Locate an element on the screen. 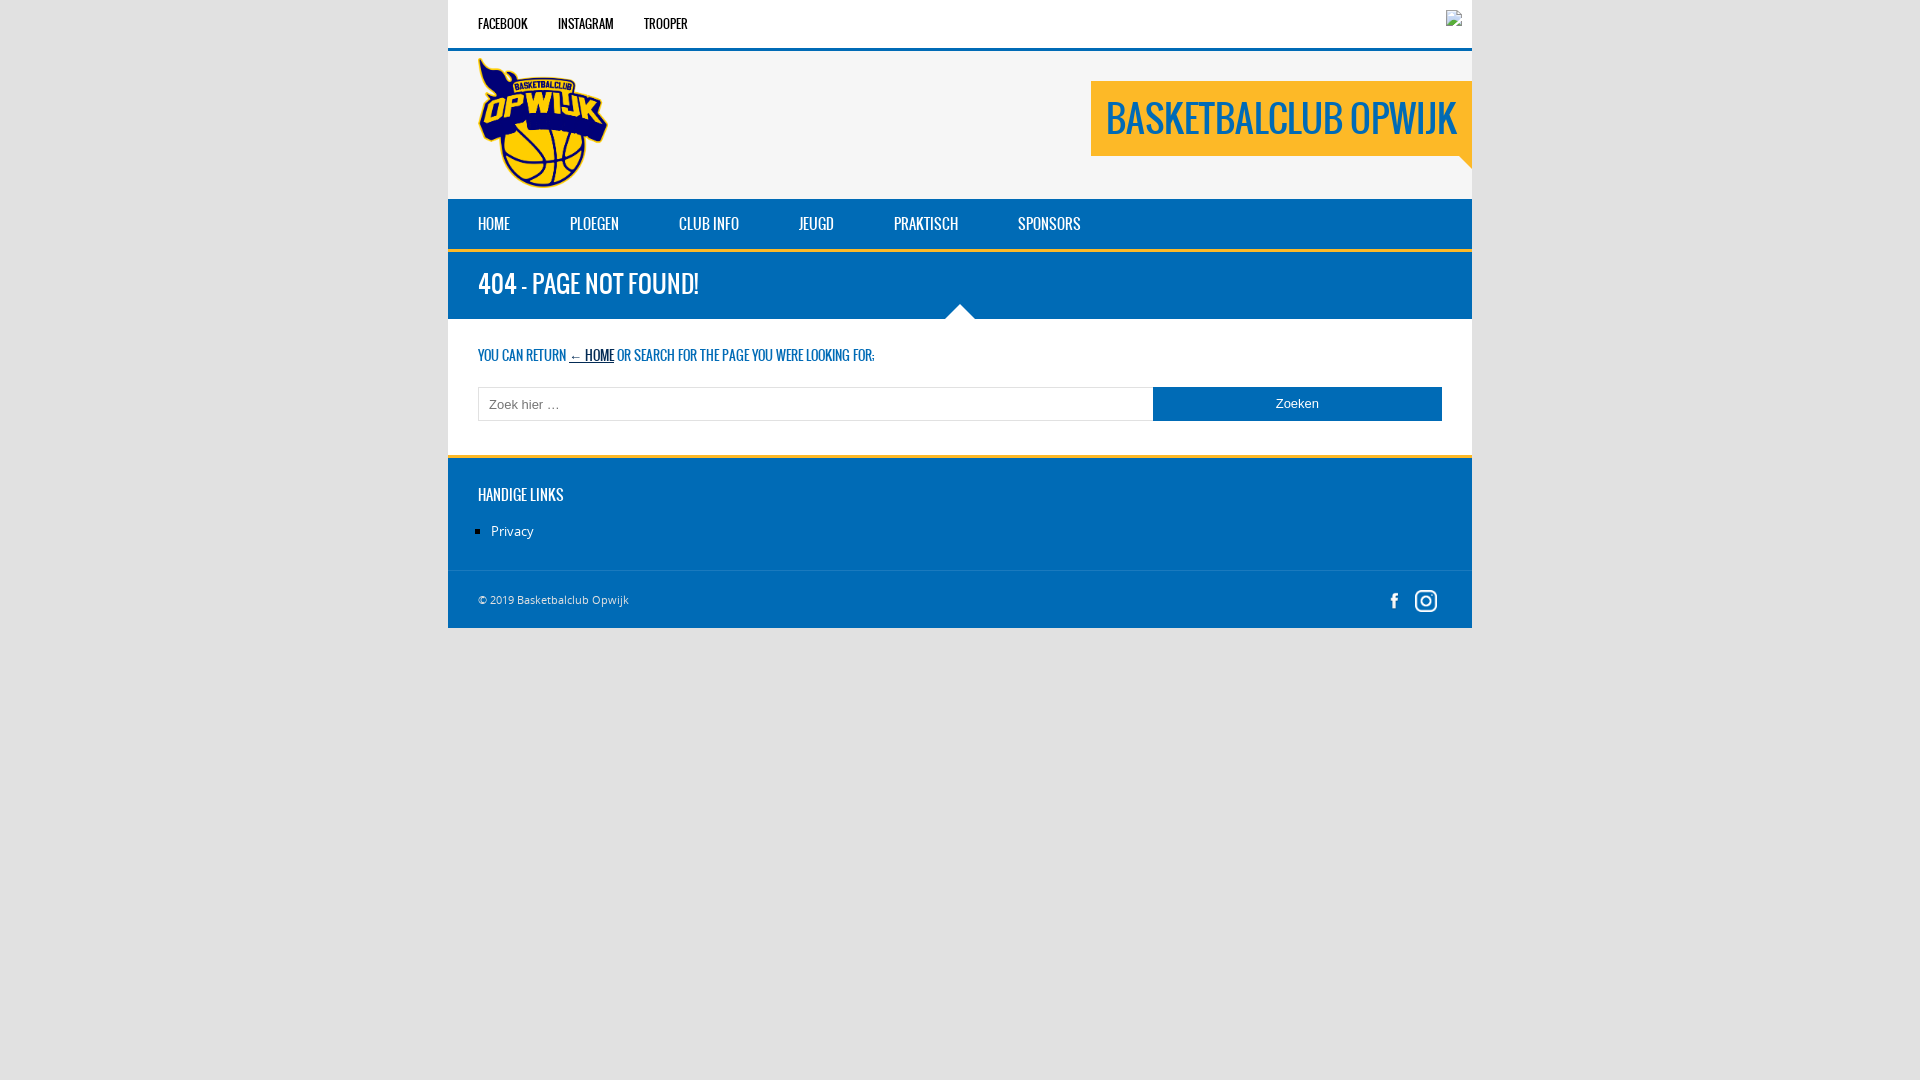 This screenshot has height=1080, width=1920. Privacy is located at coordinates (512, 531).